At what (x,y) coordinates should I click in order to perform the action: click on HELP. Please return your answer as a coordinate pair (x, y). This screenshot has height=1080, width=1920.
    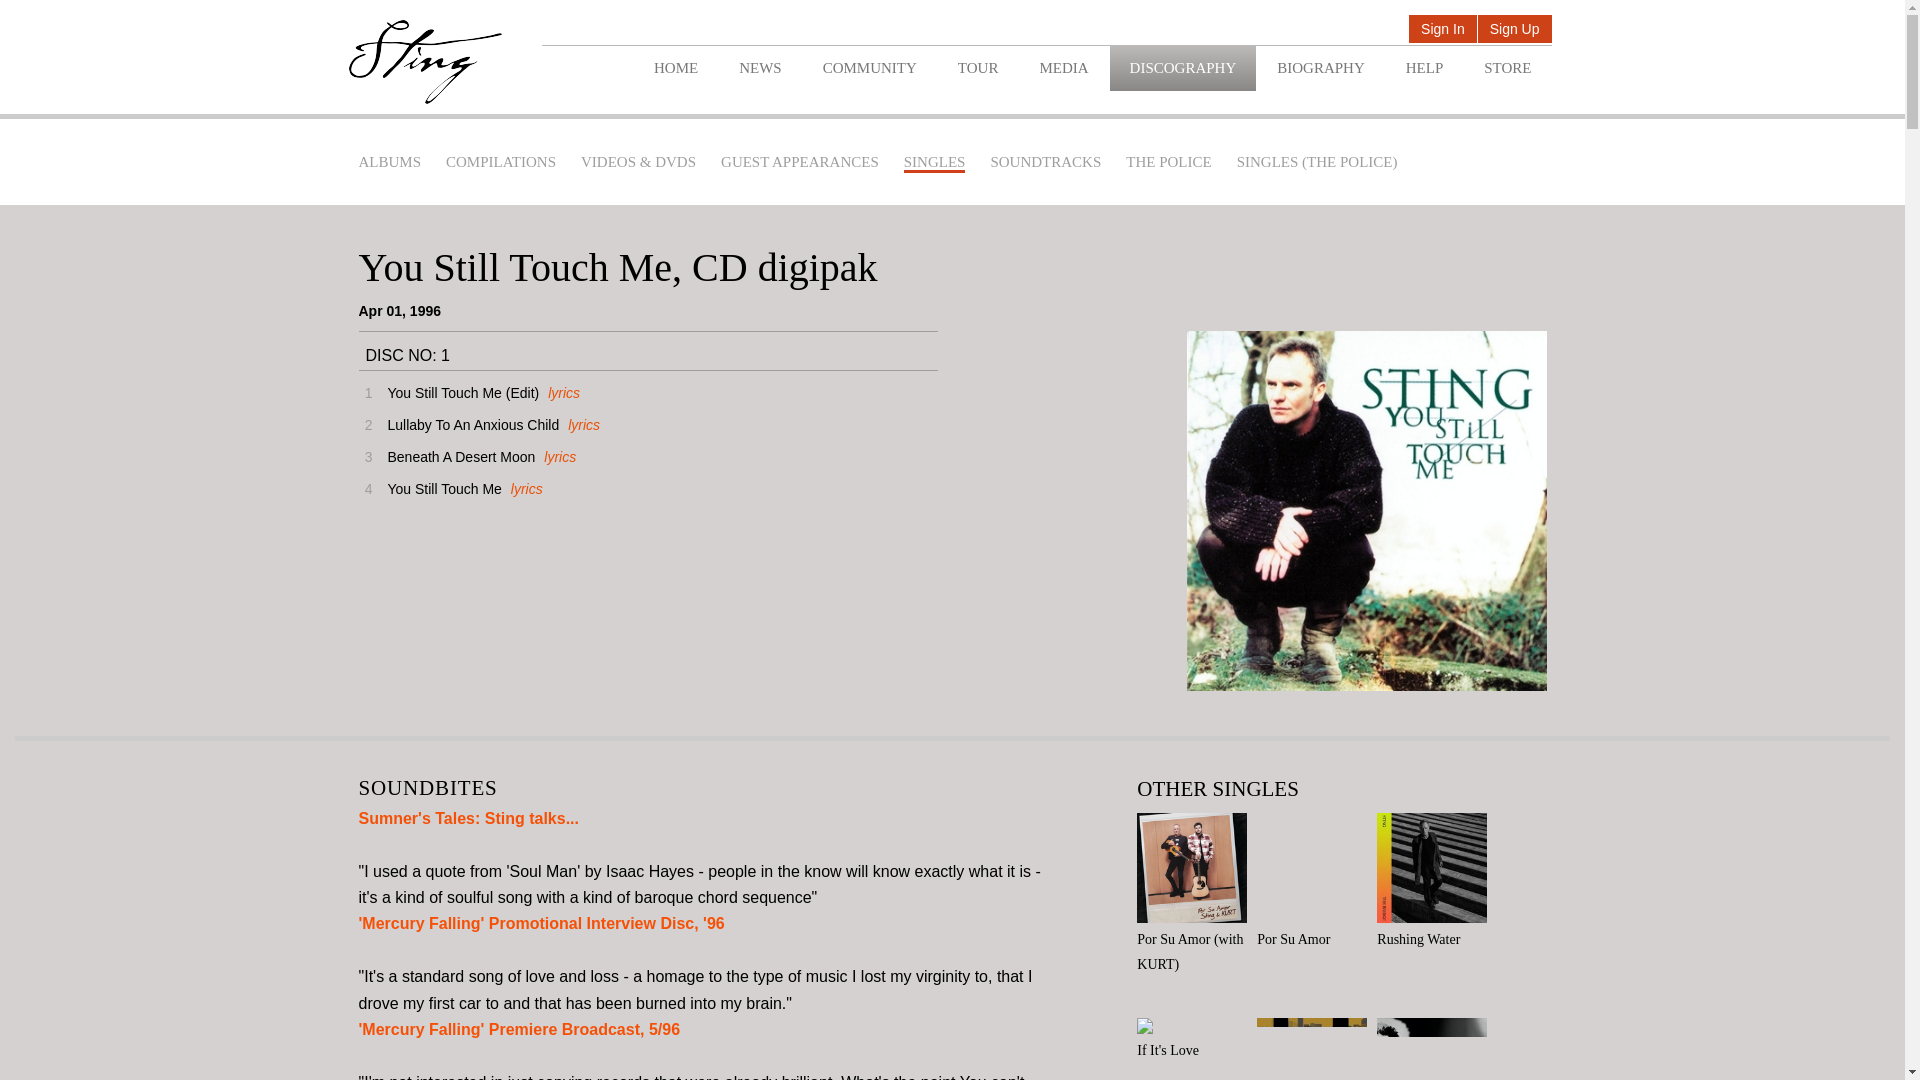
    Looking at the image, I should click on (1424, 68).